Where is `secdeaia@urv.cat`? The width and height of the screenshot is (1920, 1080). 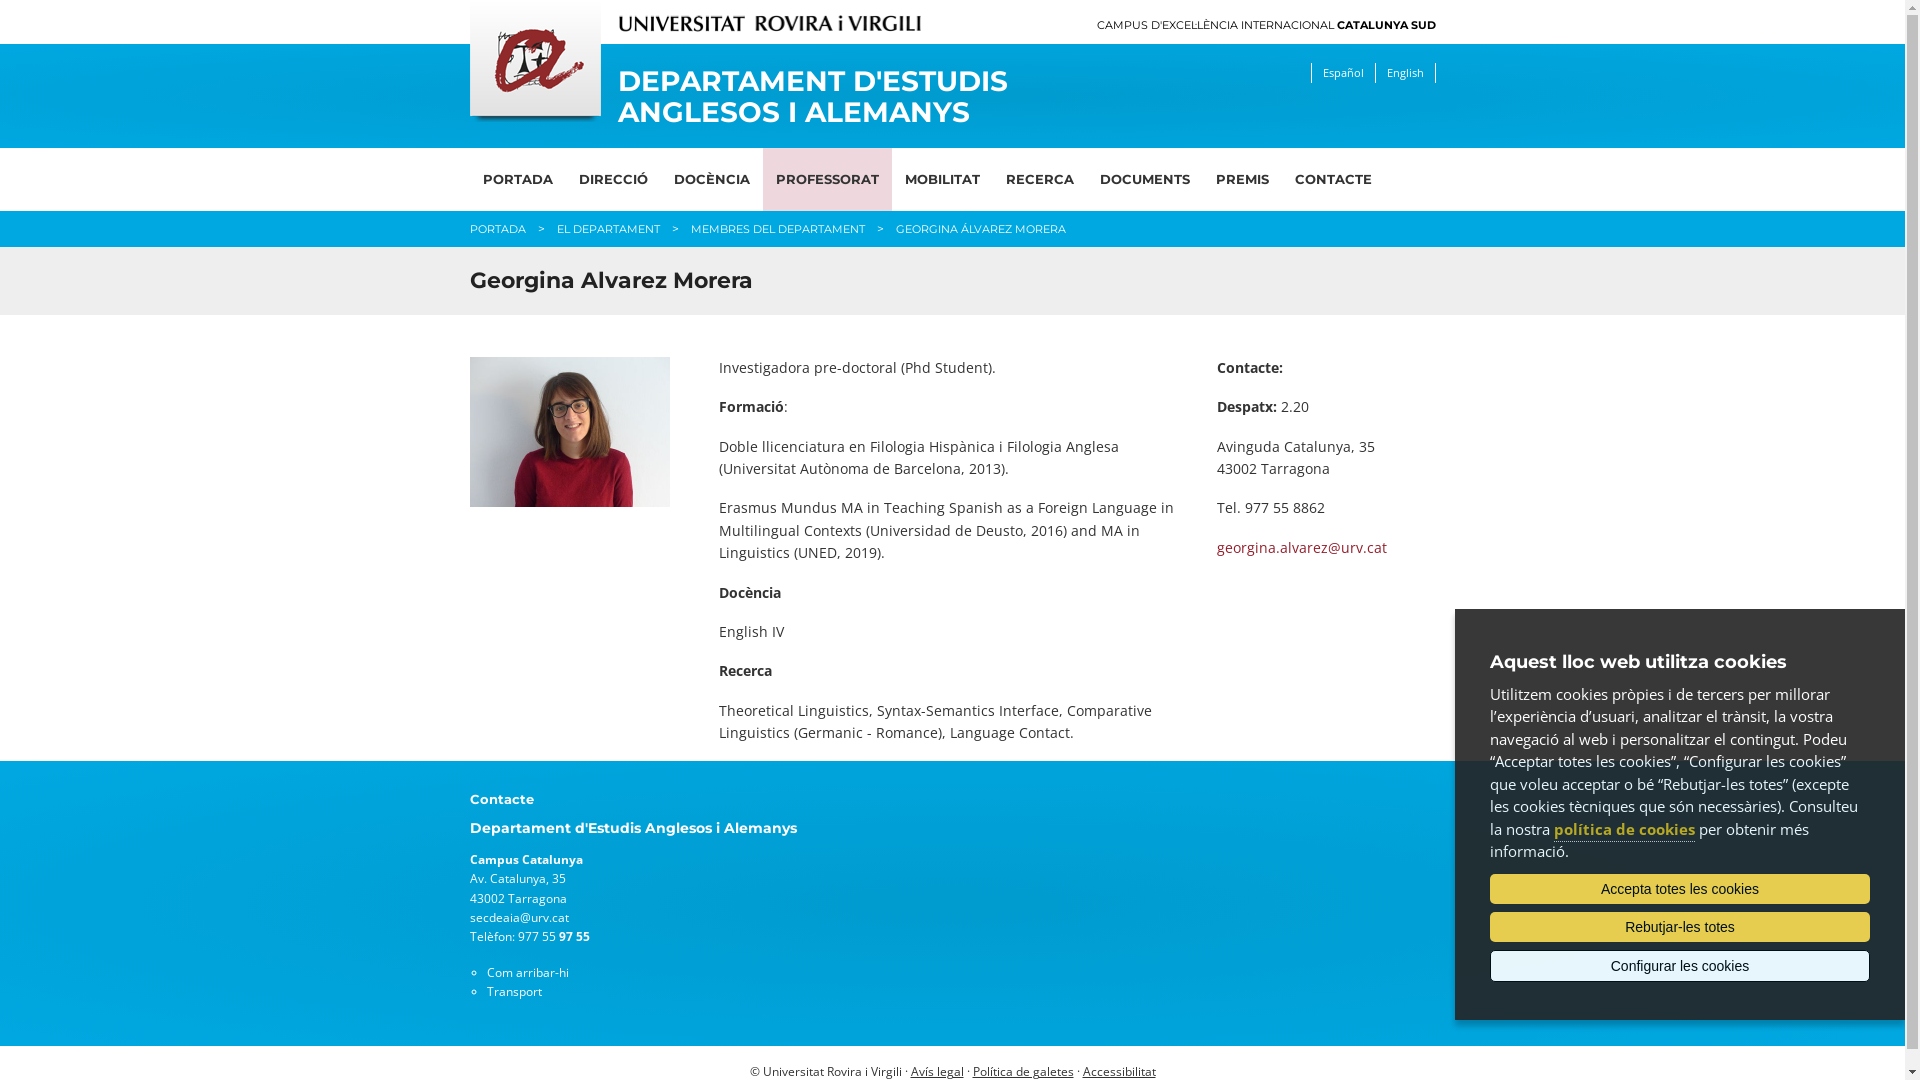 secdeaia@urv.cat is located at coordinates (520, 918).